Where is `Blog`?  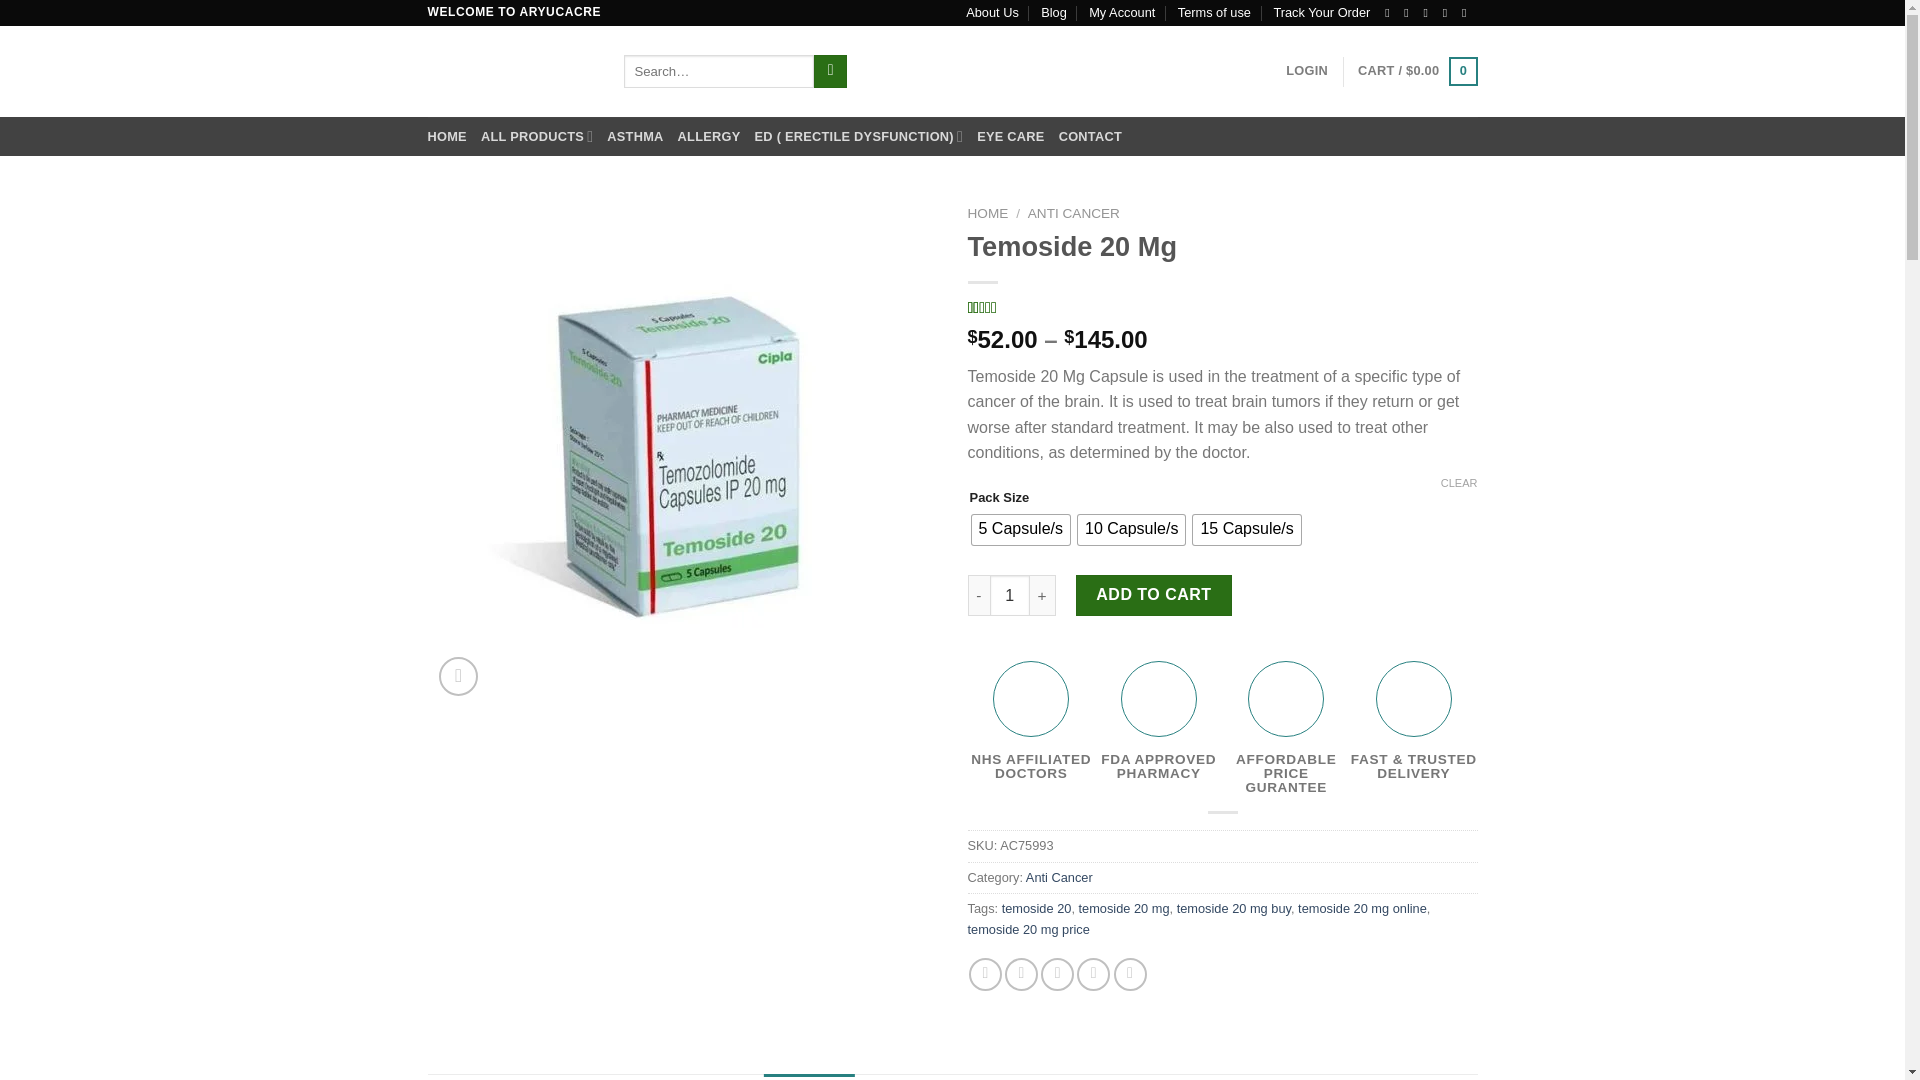 Blog is located at coordinates (1054, 12).